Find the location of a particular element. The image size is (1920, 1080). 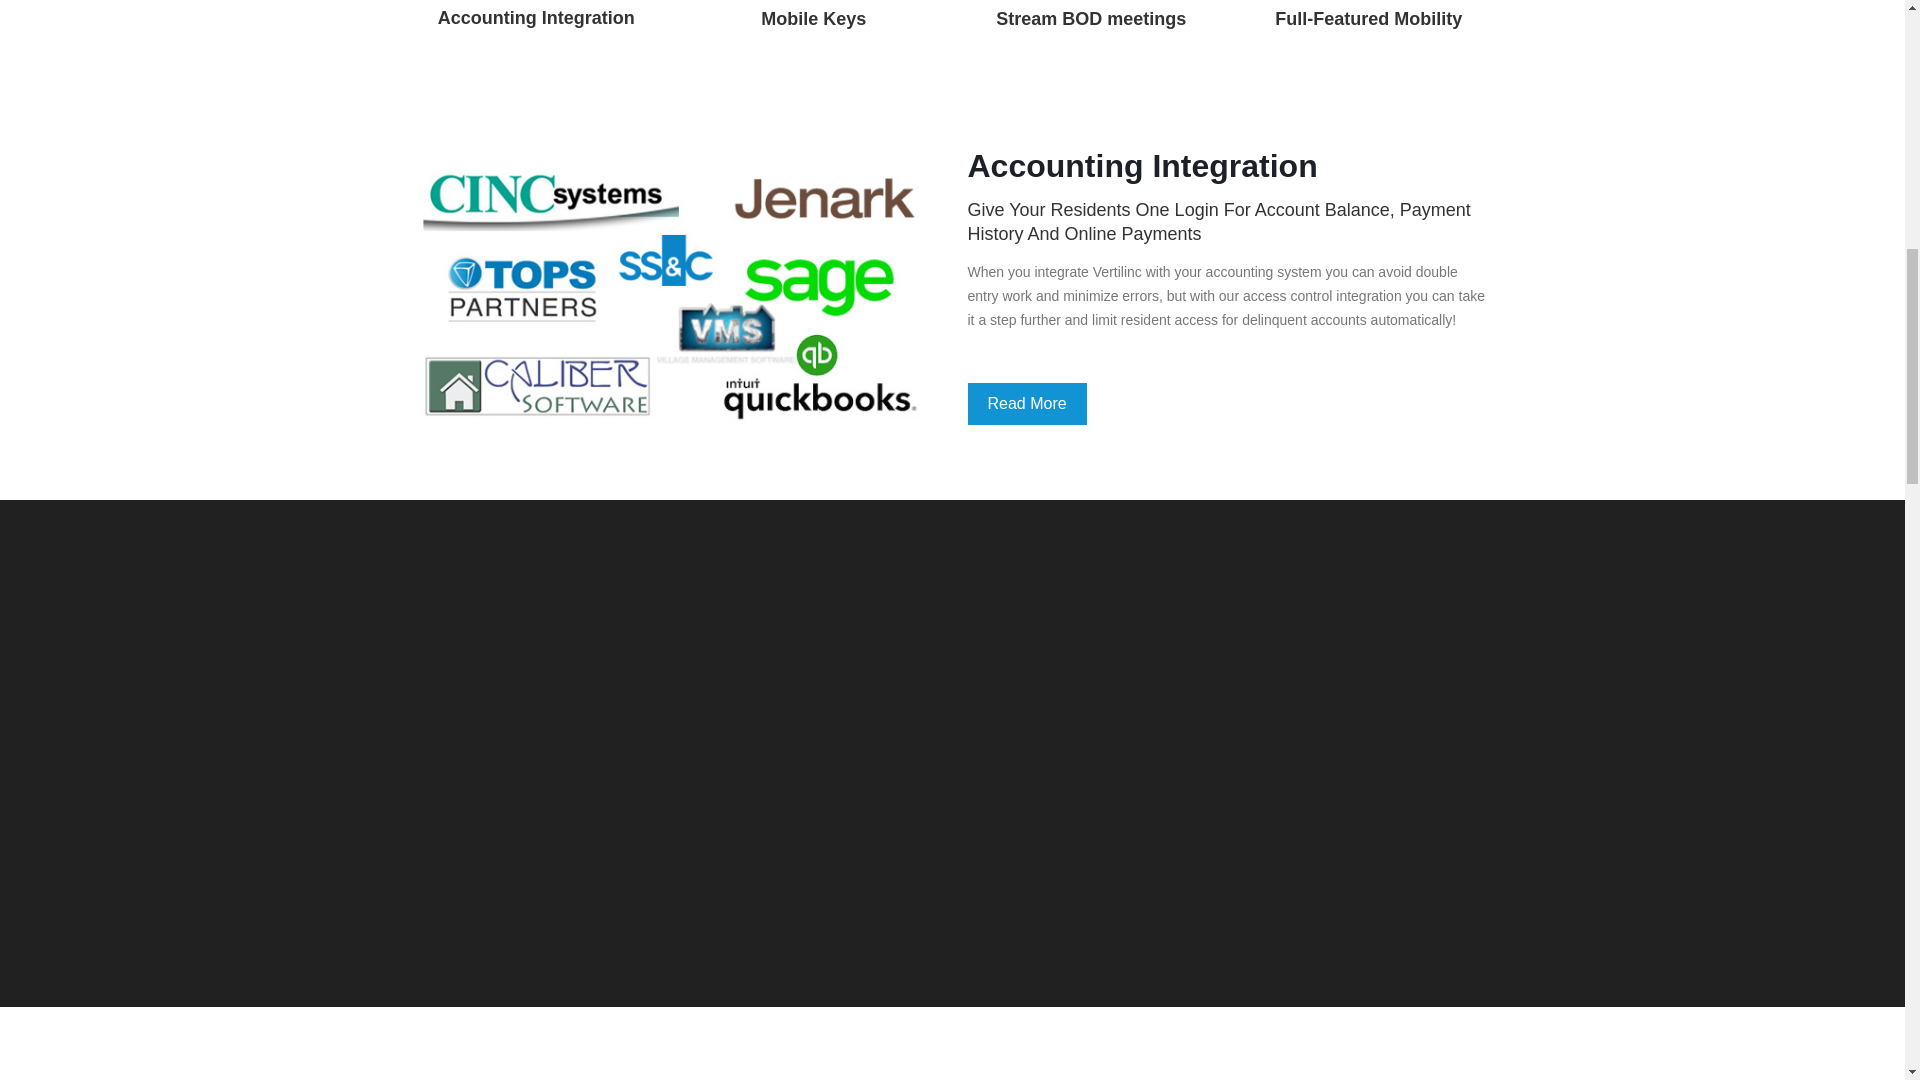

Mobile Keys is located at coordinates (814, 24).